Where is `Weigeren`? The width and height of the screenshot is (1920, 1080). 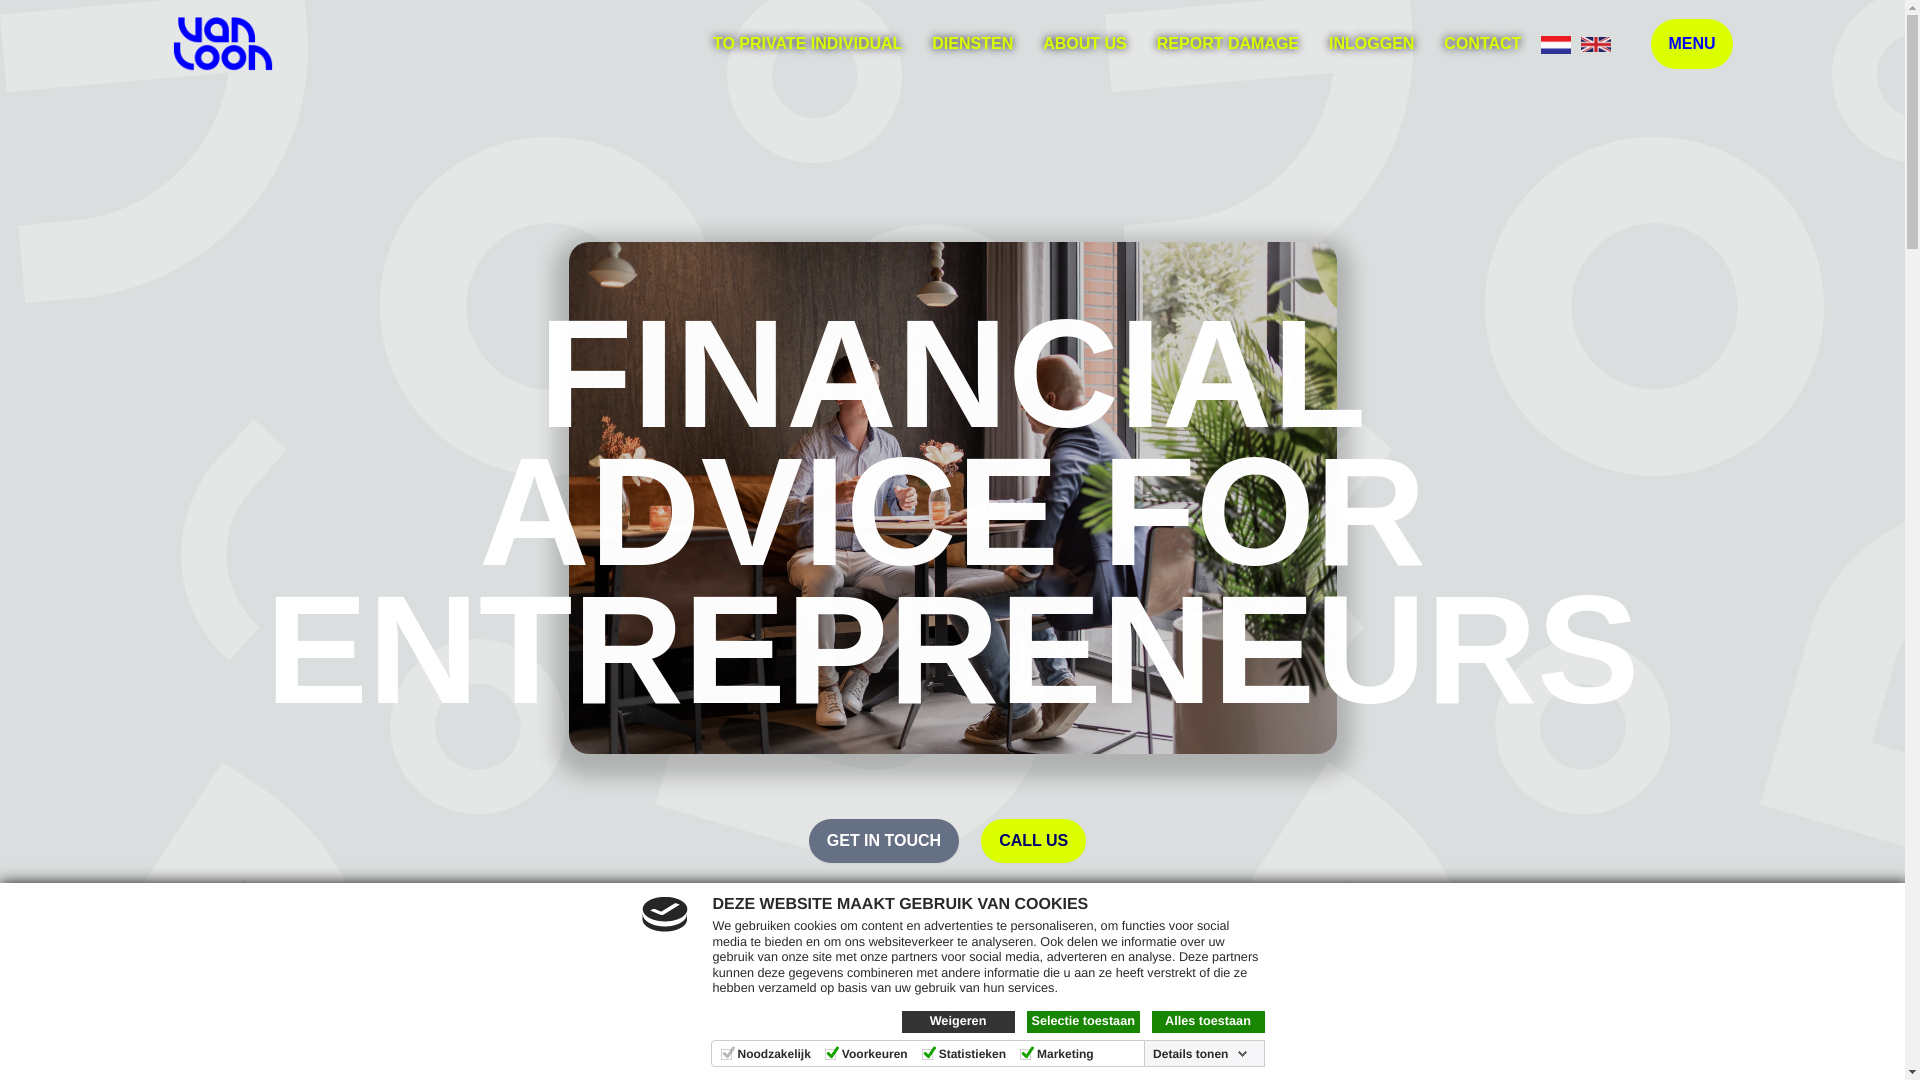 Weigeren is located at coordinates (958, 1021).